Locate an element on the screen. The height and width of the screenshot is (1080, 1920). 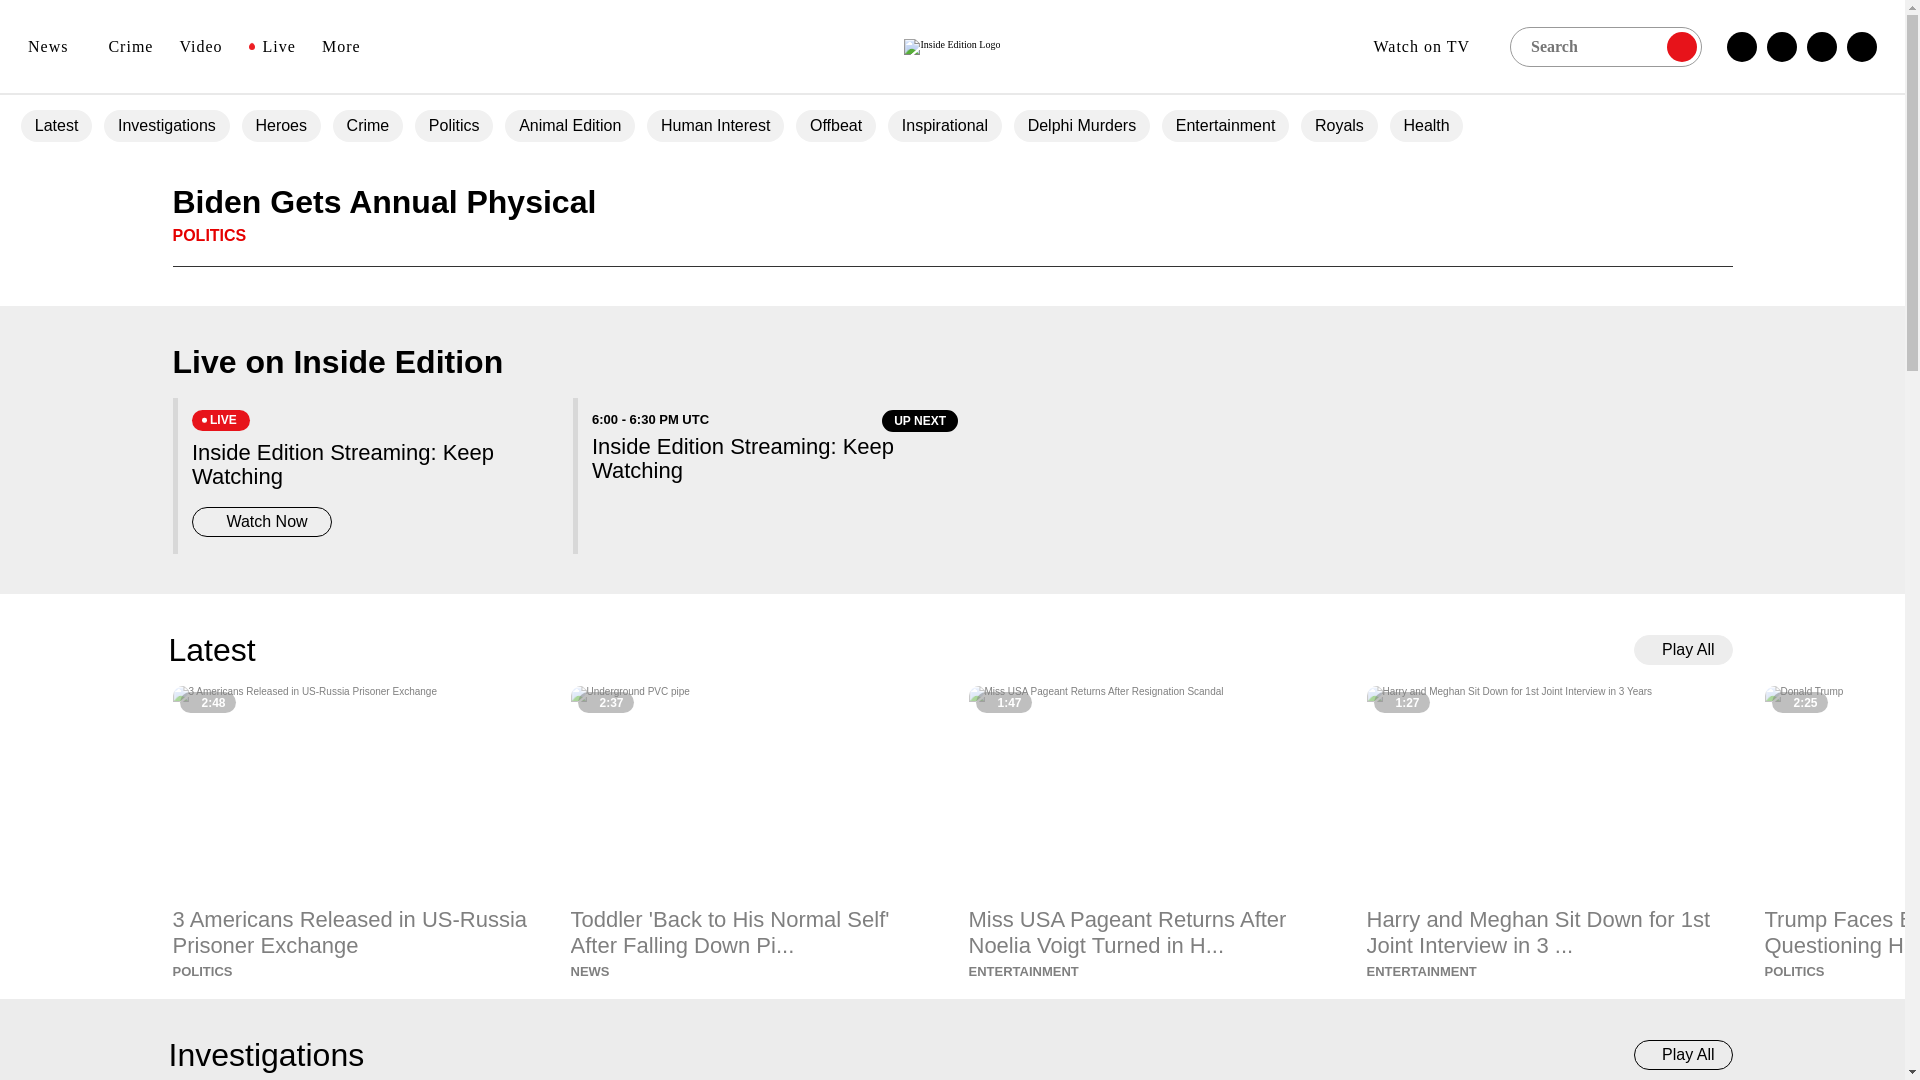
Watch on TV is located at coordinates (1428, 46).